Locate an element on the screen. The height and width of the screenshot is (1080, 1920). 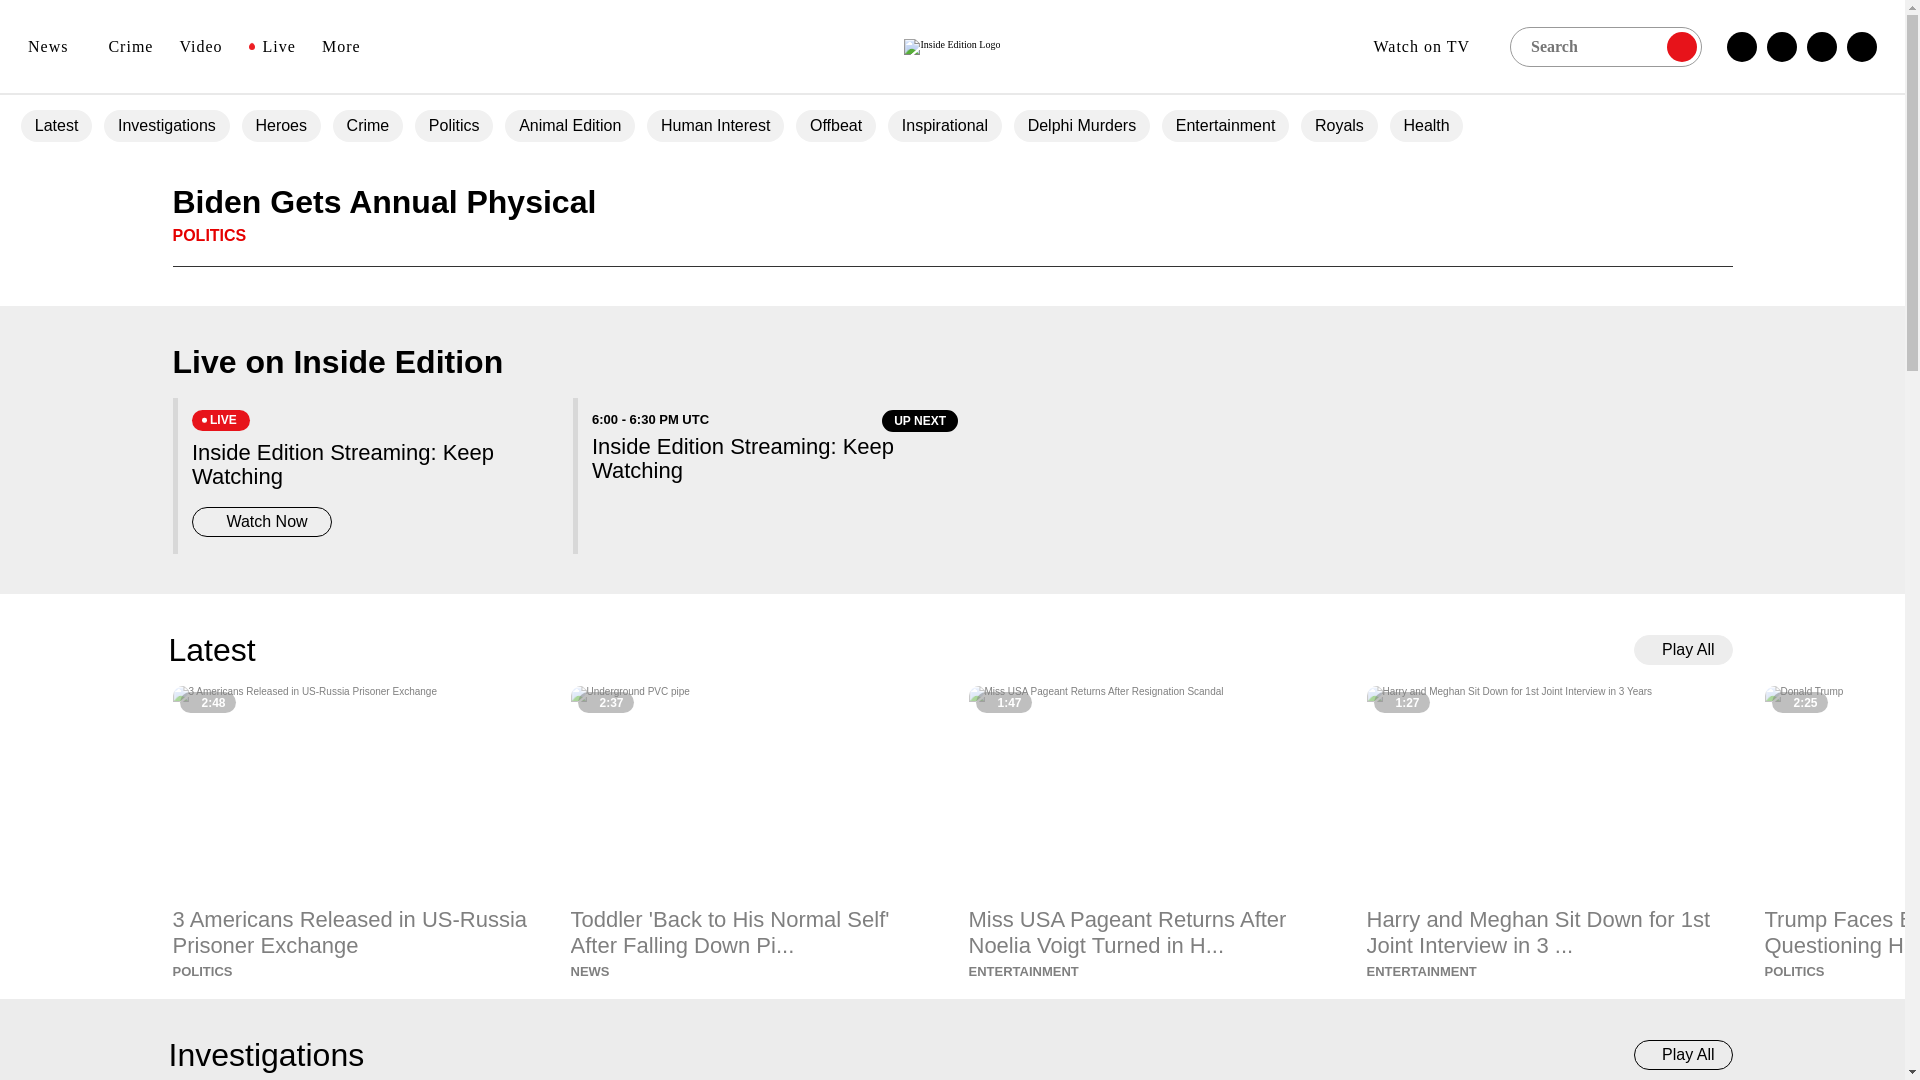
Watch on TV is located at coordinates (1428, 46).